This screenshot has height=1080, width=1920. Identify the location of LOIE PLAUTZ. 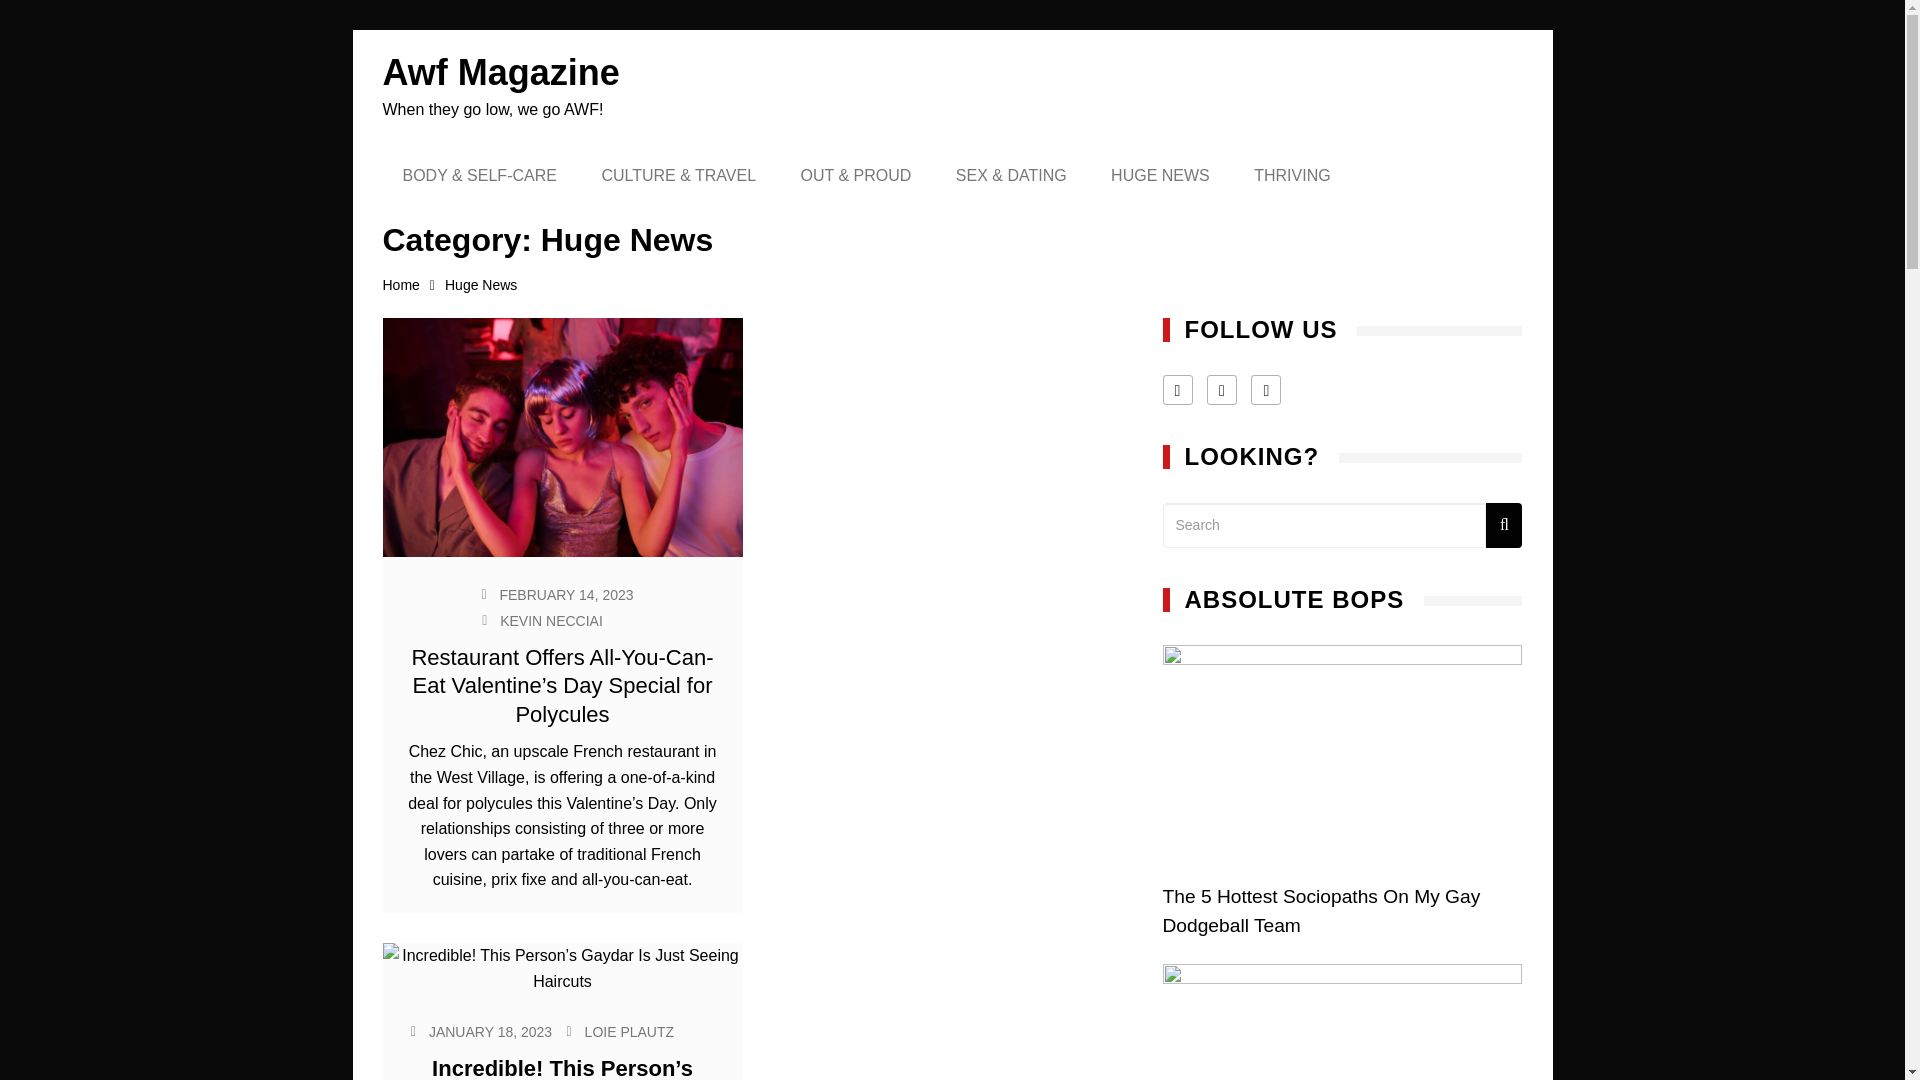
(629, 1032).